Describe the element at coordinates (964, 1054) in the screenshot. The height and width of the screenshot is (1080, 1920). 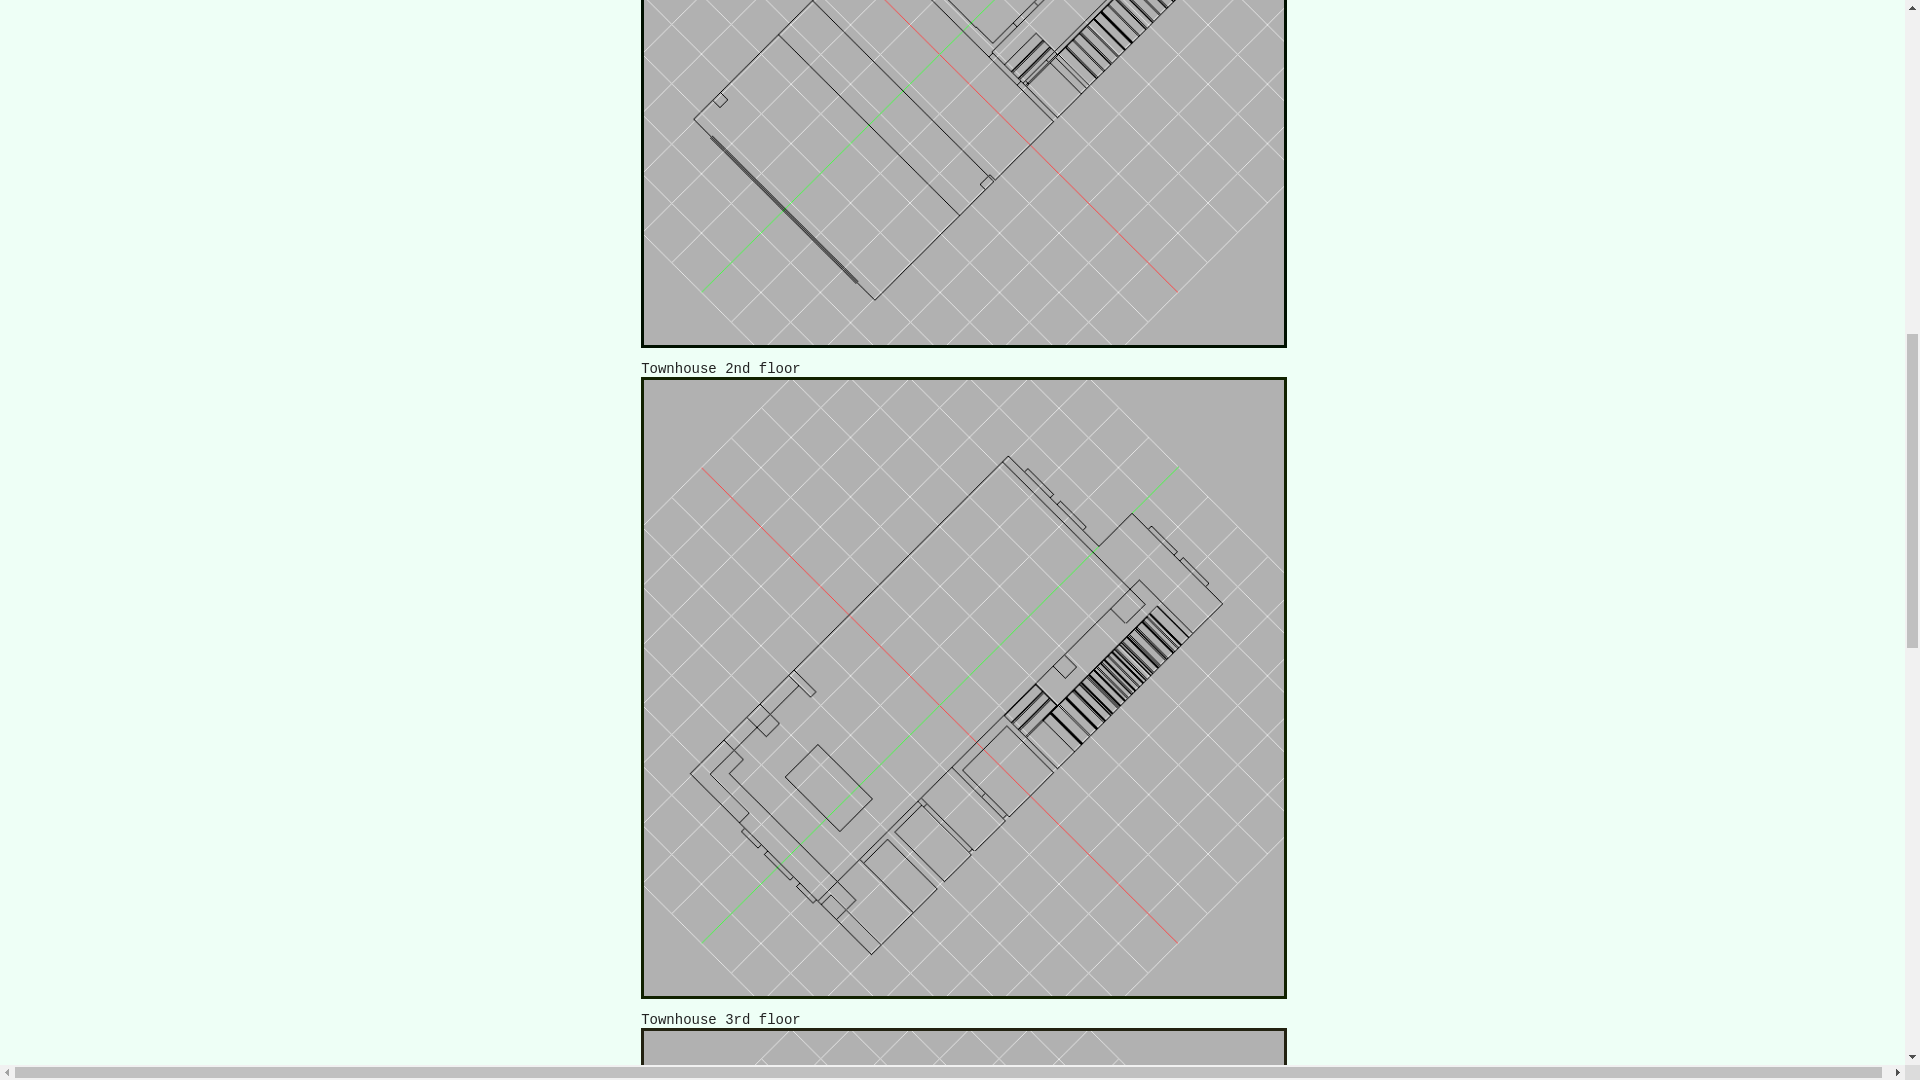
I see `Floorplan, lvl 3` at that location.